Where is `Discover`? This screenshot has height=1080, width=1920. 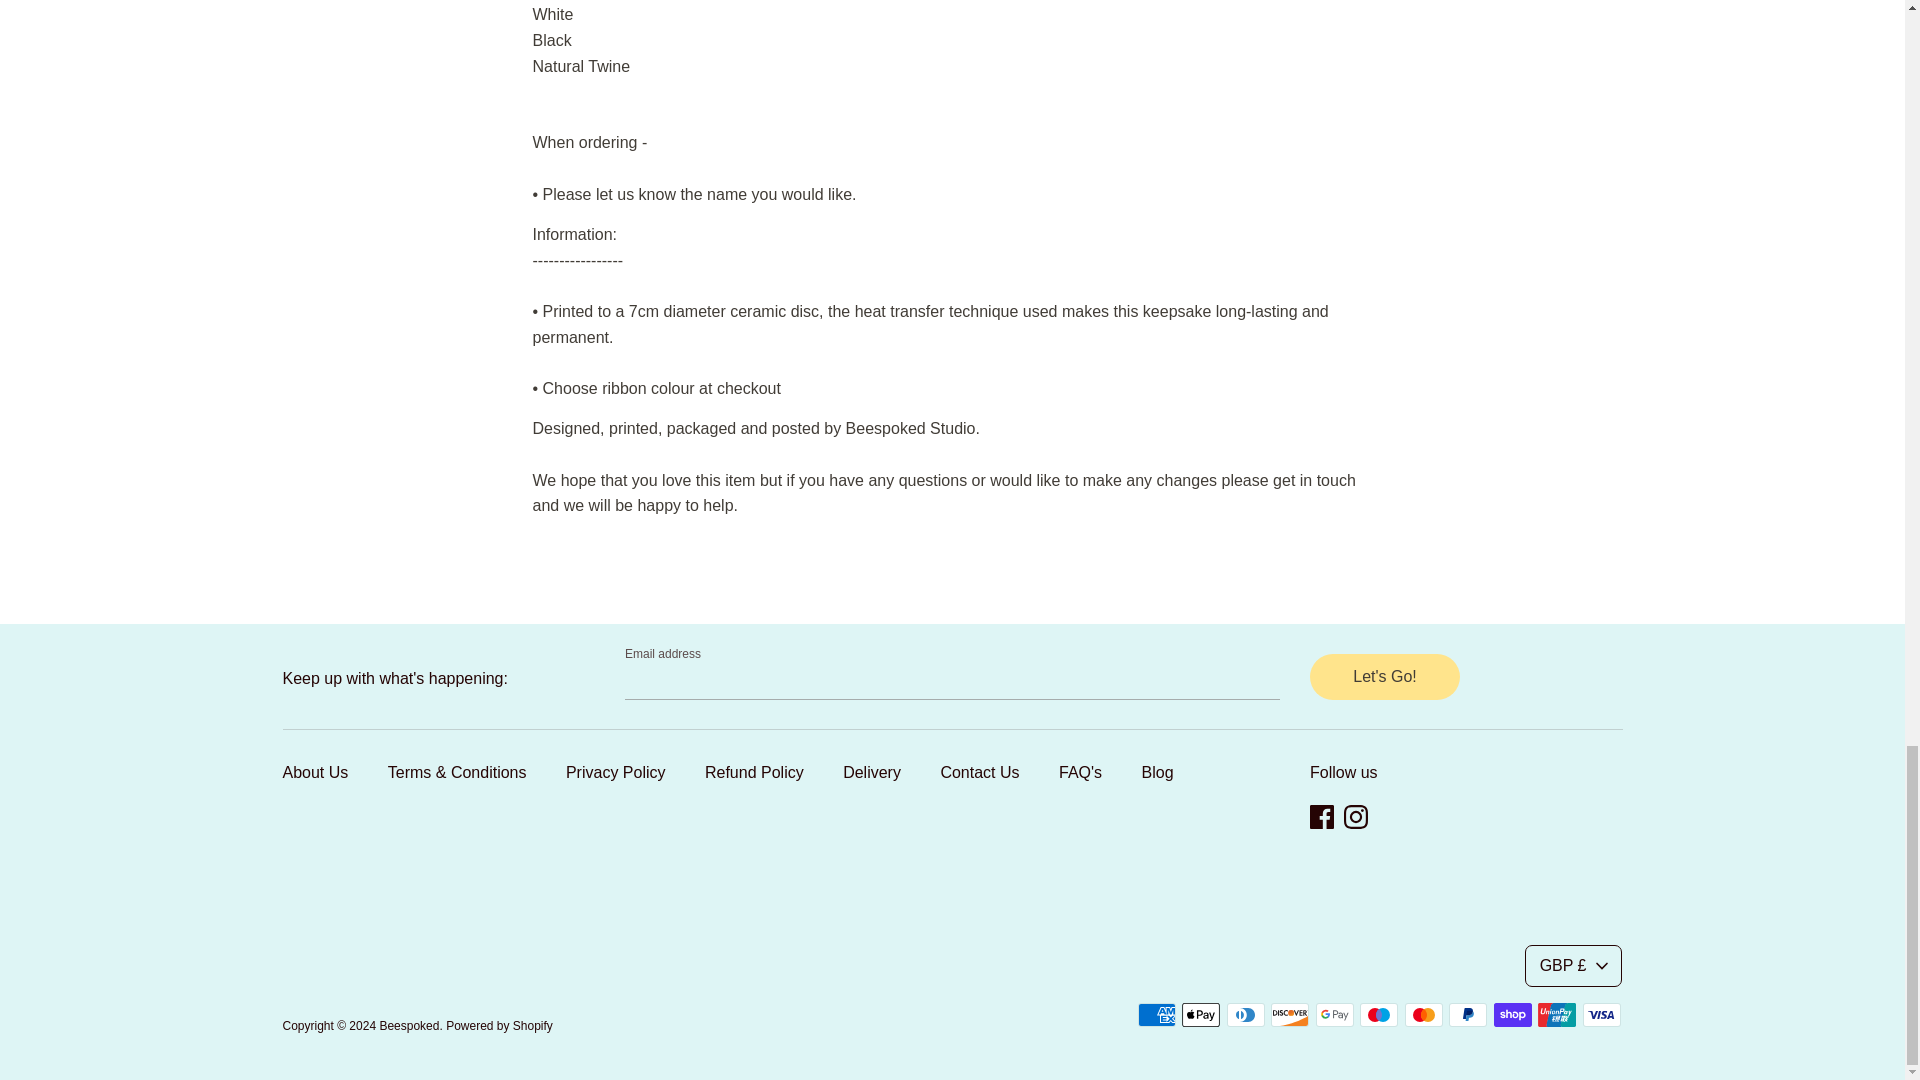
Discover is located at coordinates (1290, 1015).